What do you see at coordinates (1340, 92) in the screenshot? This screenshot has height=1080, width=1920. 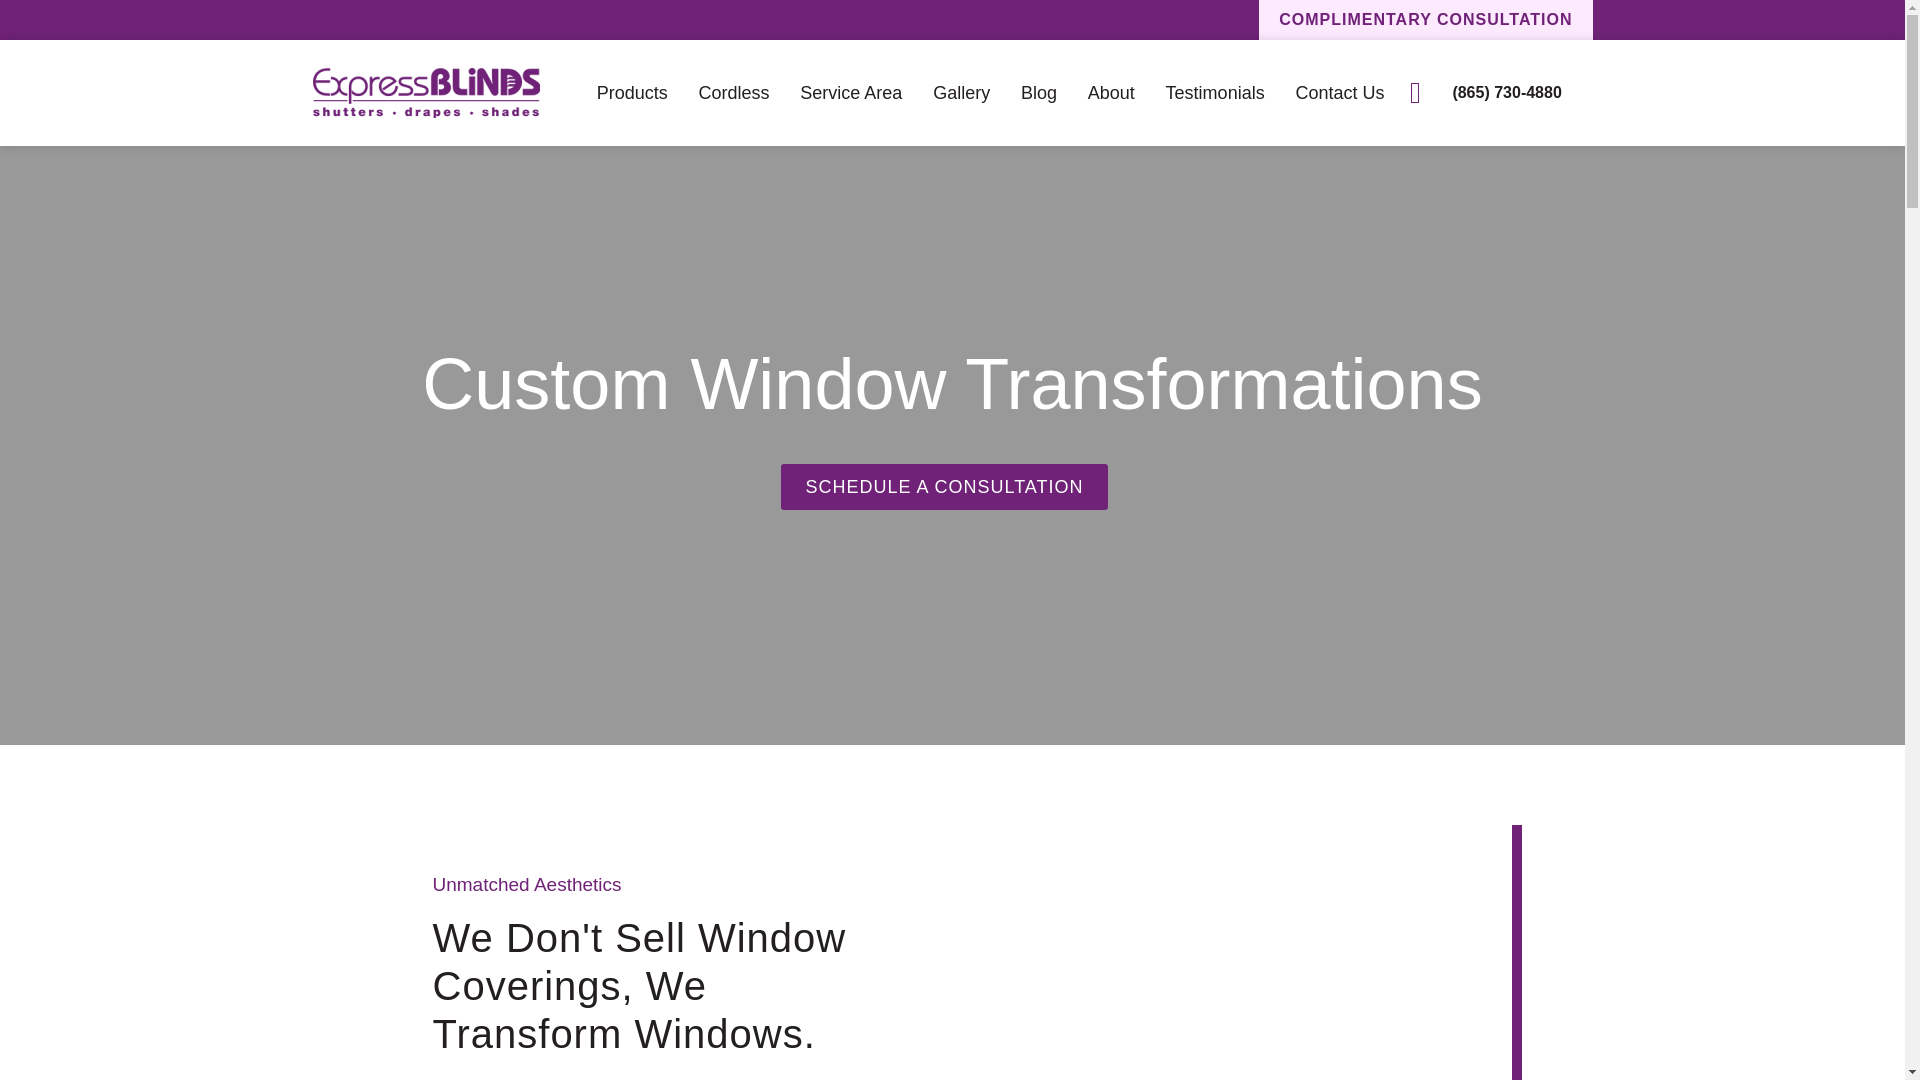 I see `Contact Us` at bounding box center [1340, 92].